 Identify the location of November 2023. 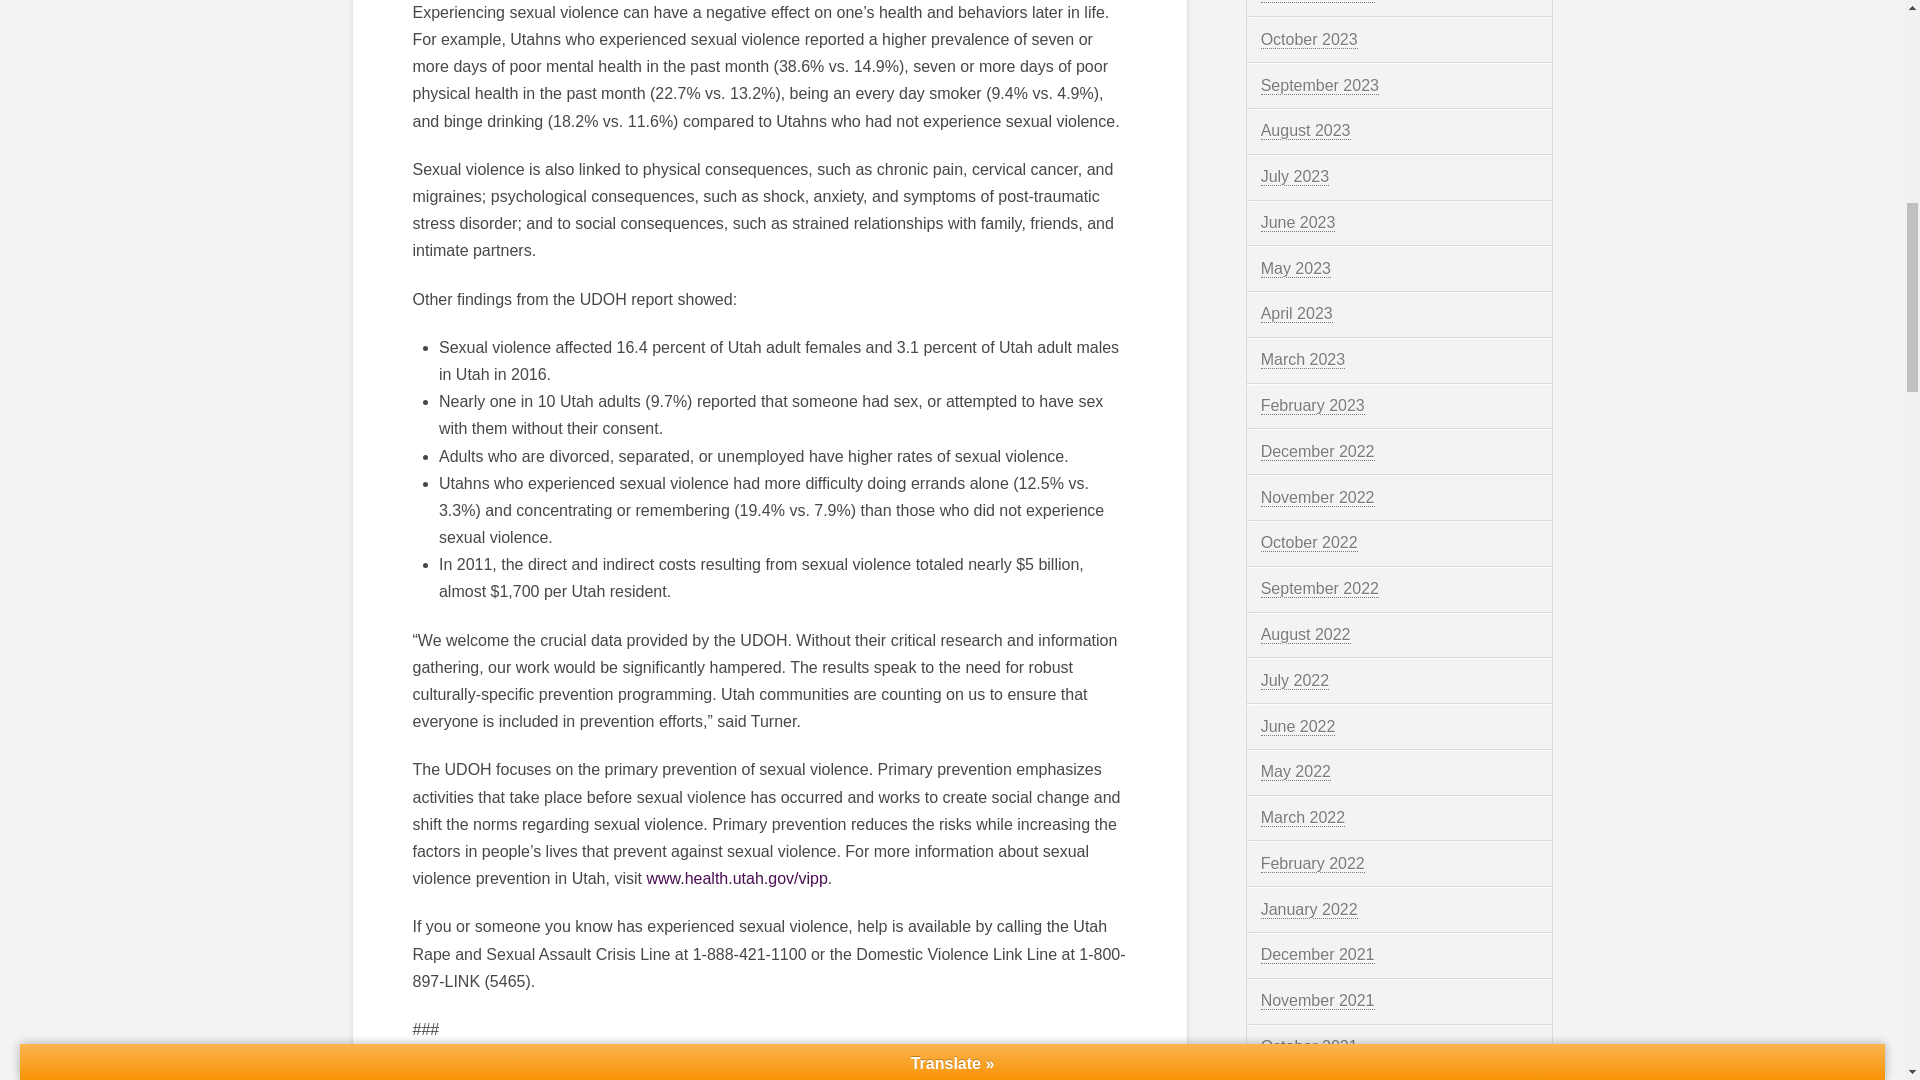
(1318, 2).